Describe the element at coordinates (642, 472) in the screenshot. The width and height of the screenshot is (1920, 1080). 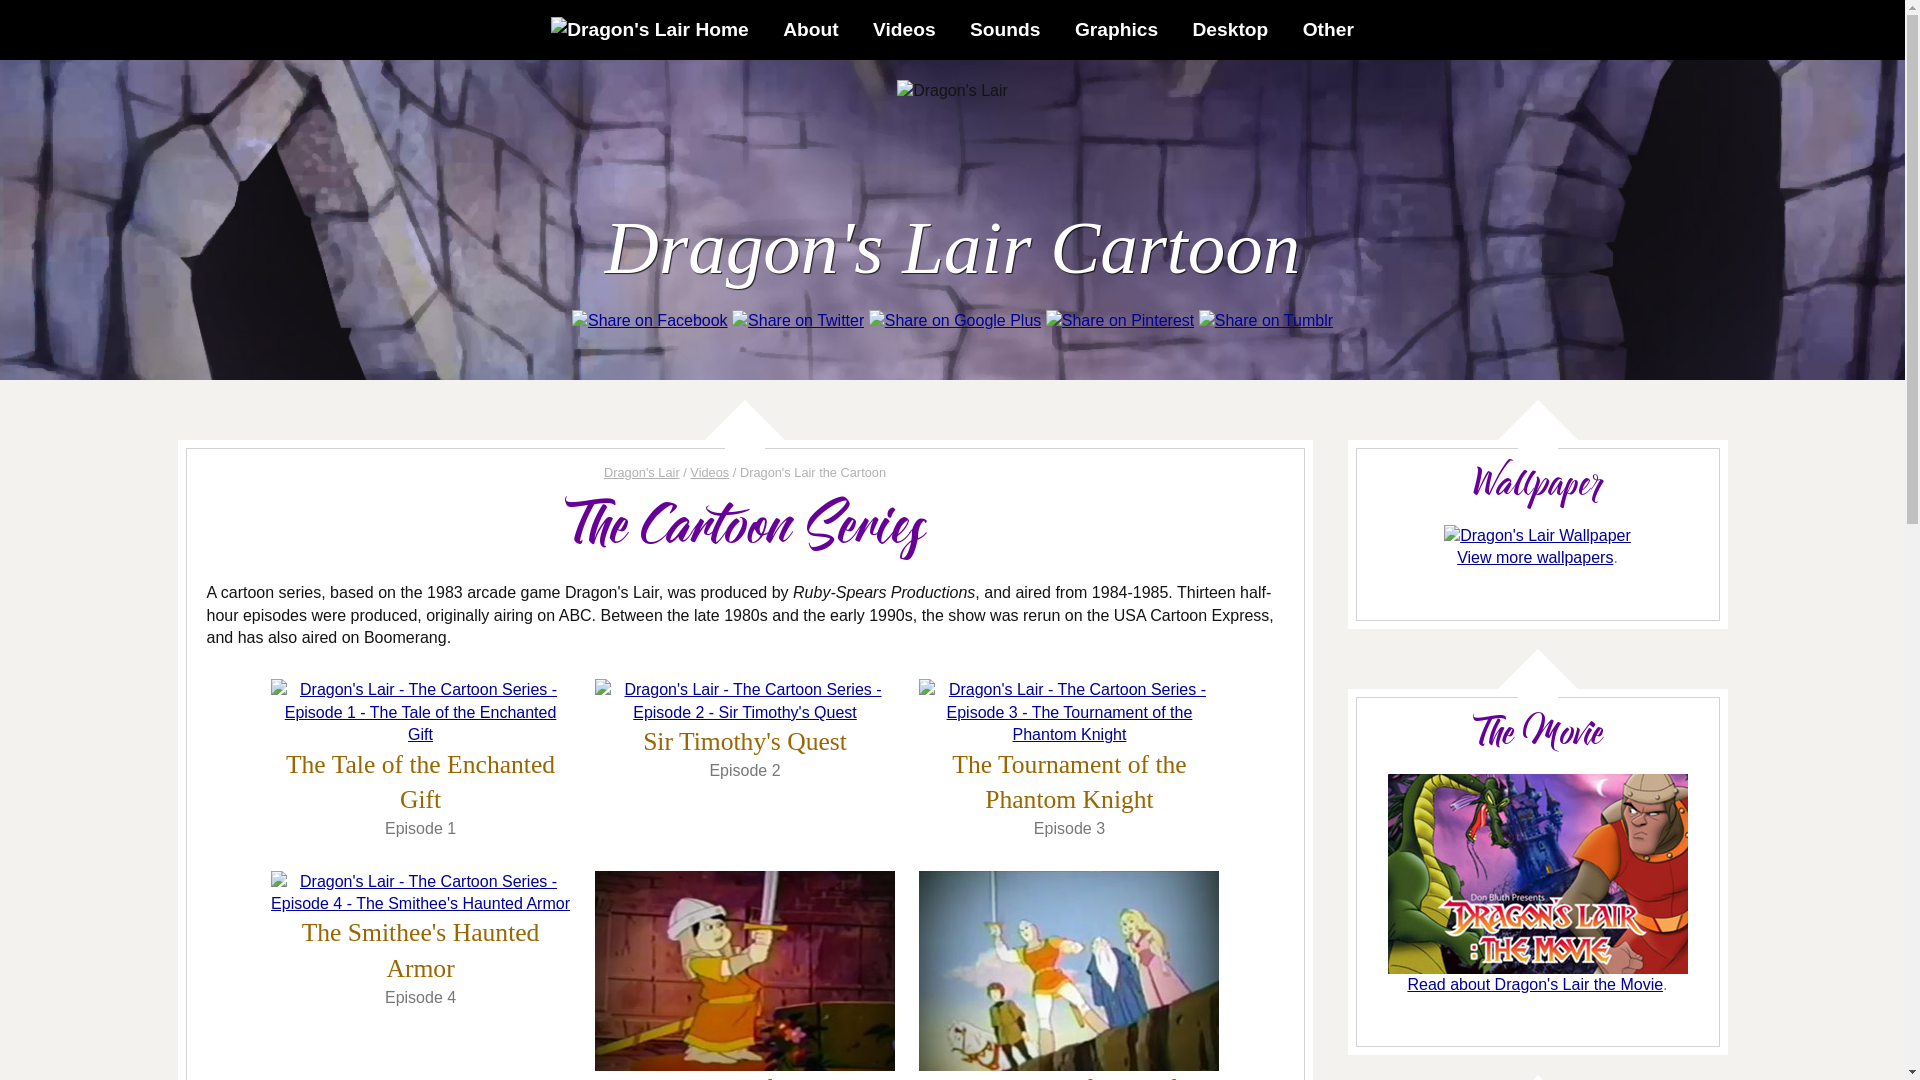
I see `Dragon's Lair` at that location.